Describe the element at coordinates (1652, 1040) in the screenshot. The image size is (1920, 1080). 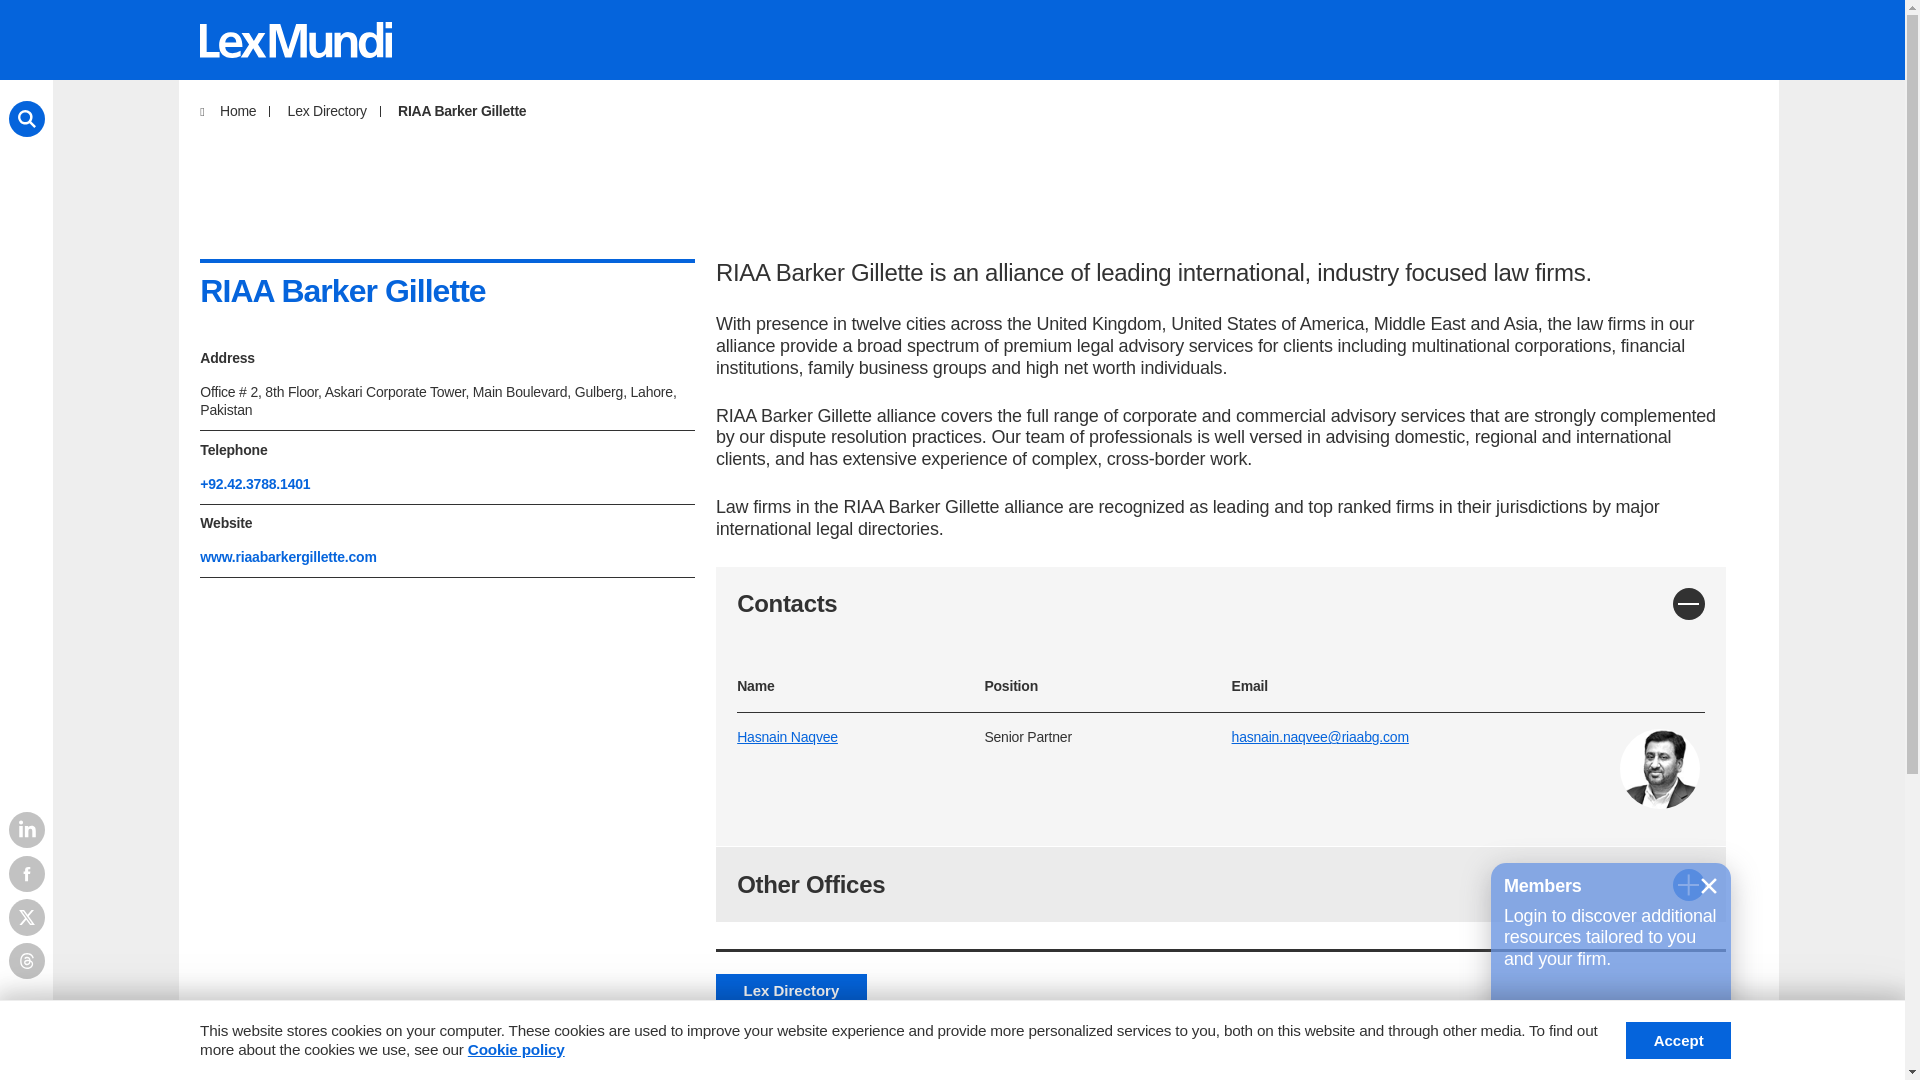
I see `Member Login` at that location.